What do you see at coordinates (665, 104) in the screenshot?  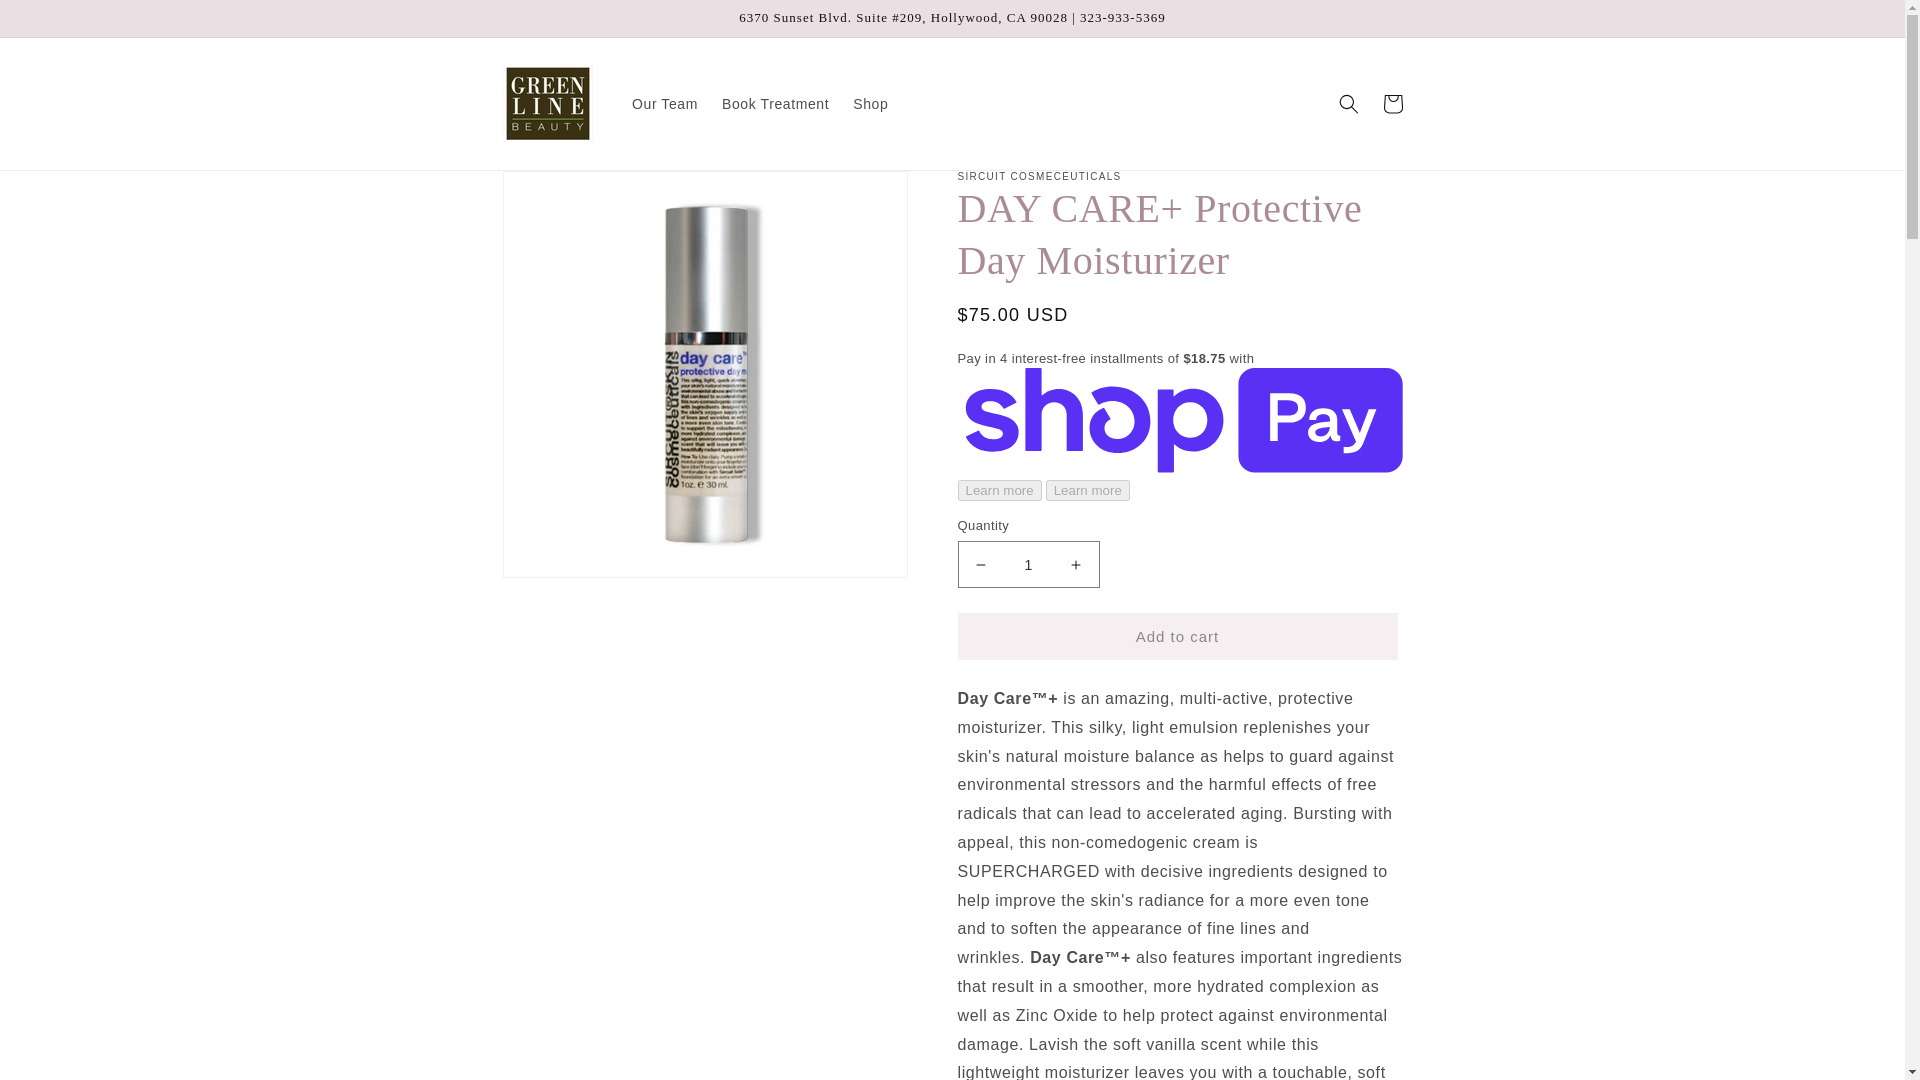 I see `Our Team` at bounding box center [665, 104].